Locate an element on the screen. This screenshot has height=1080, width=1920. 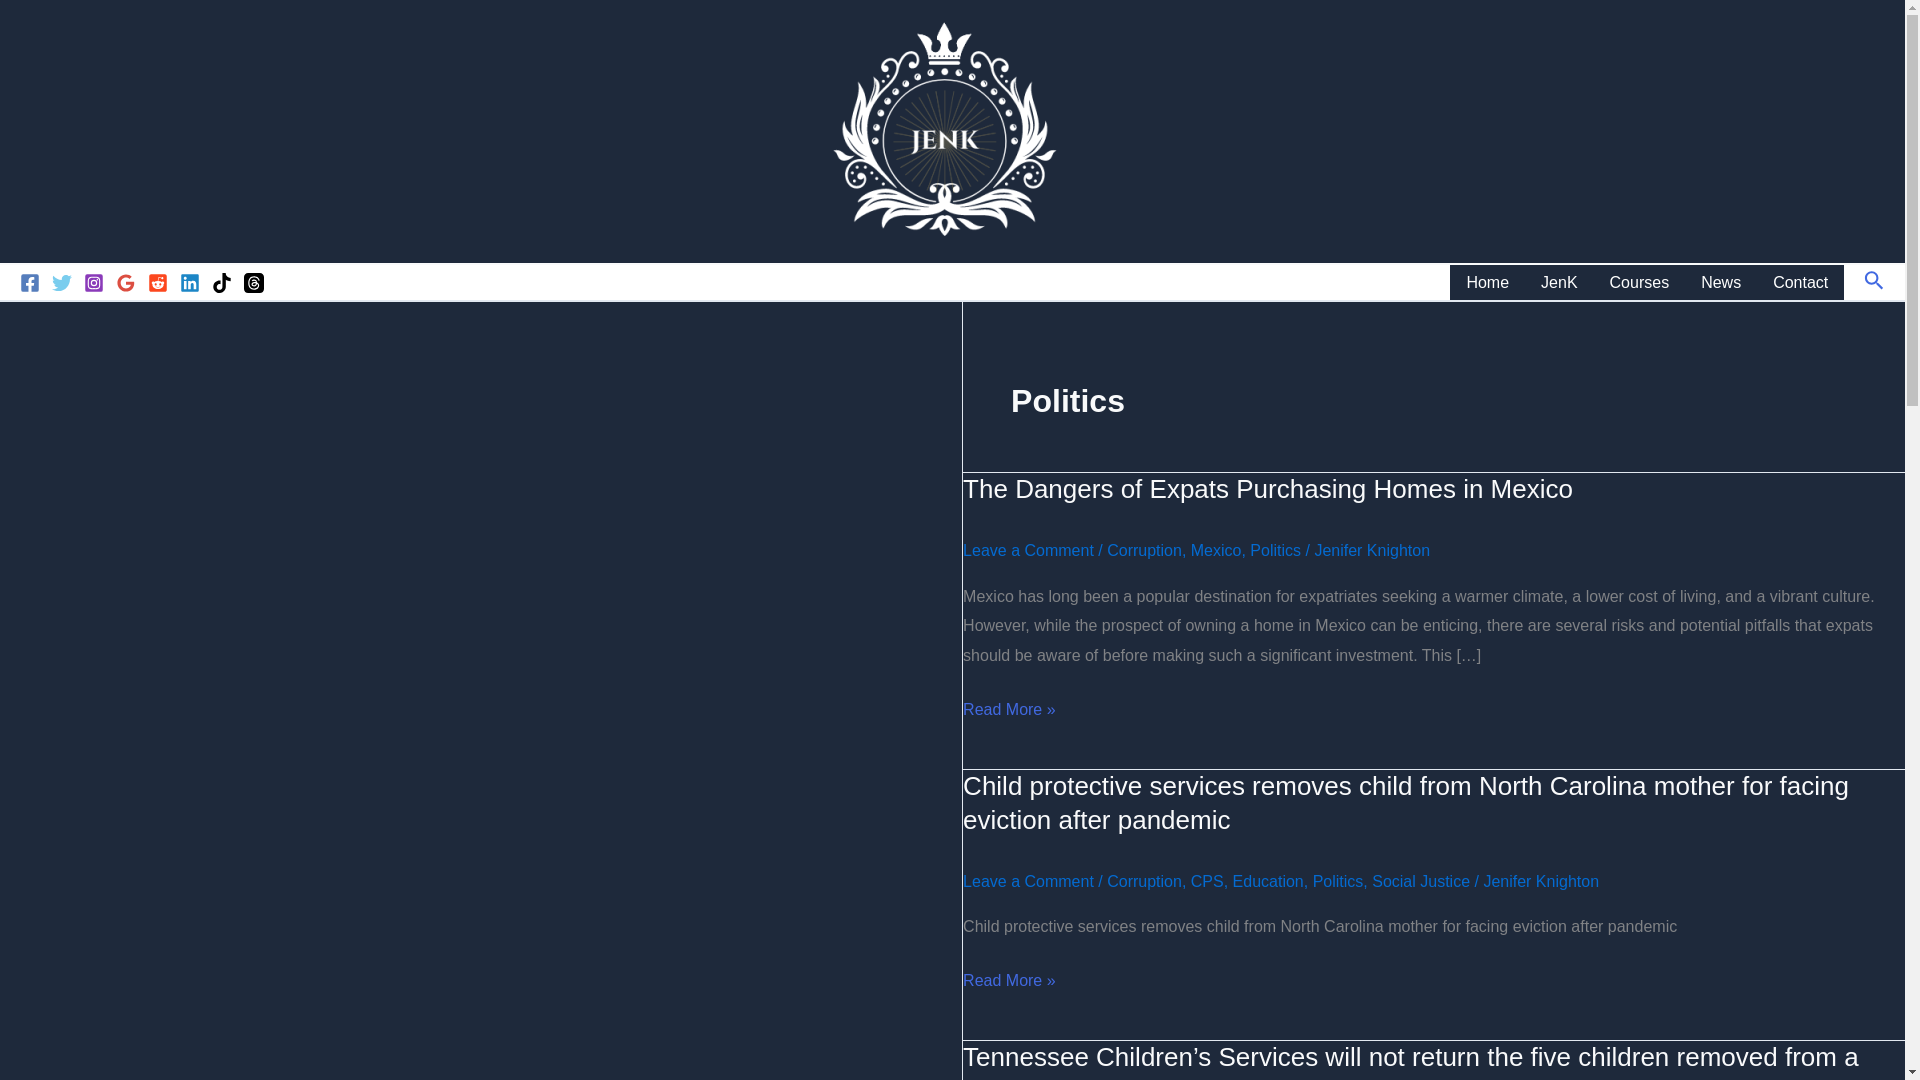
Home is located at coordinates (1486, 282).